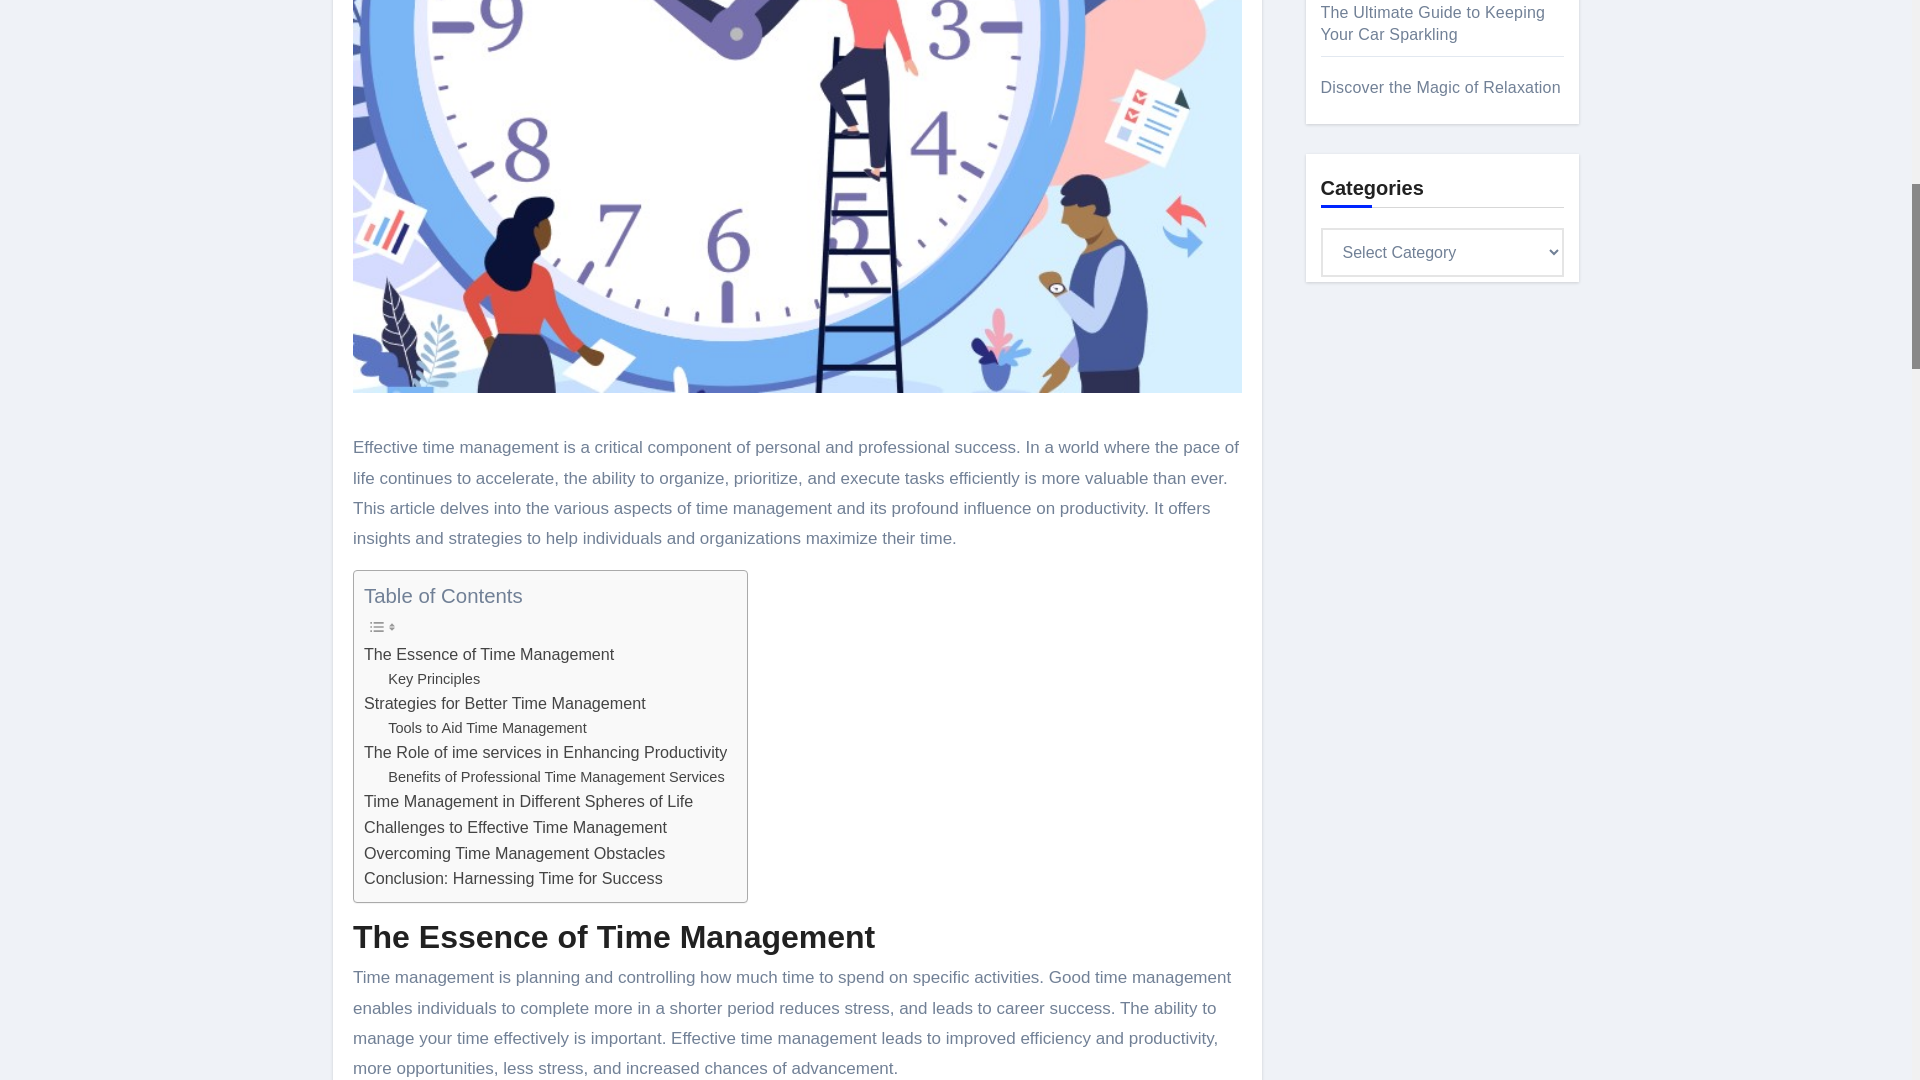  Describe the element at coordinates (489, 654) in the screenshot. I see `The Essence of Time Management` at that location.